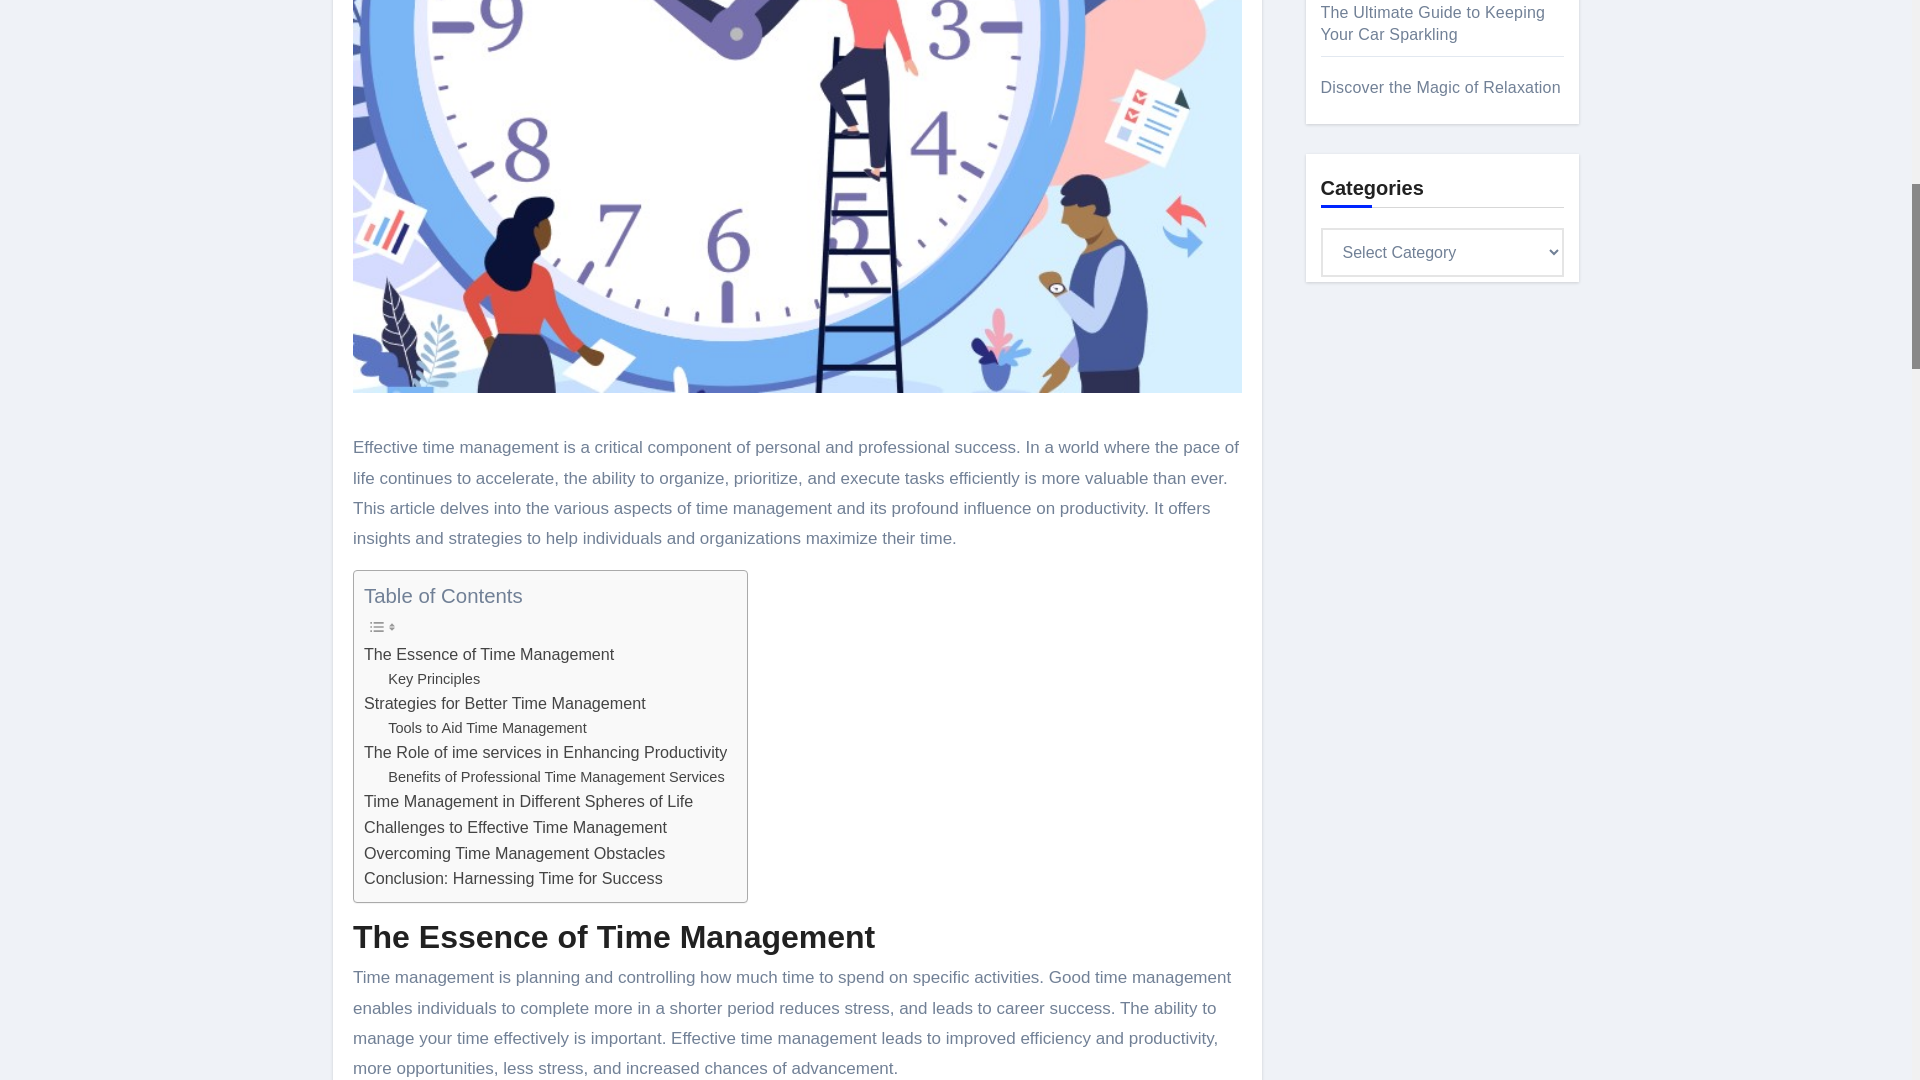  Describe the element at coordinates (489, 654) in the screenshot. I see `The Essence of Time Management` at that location.